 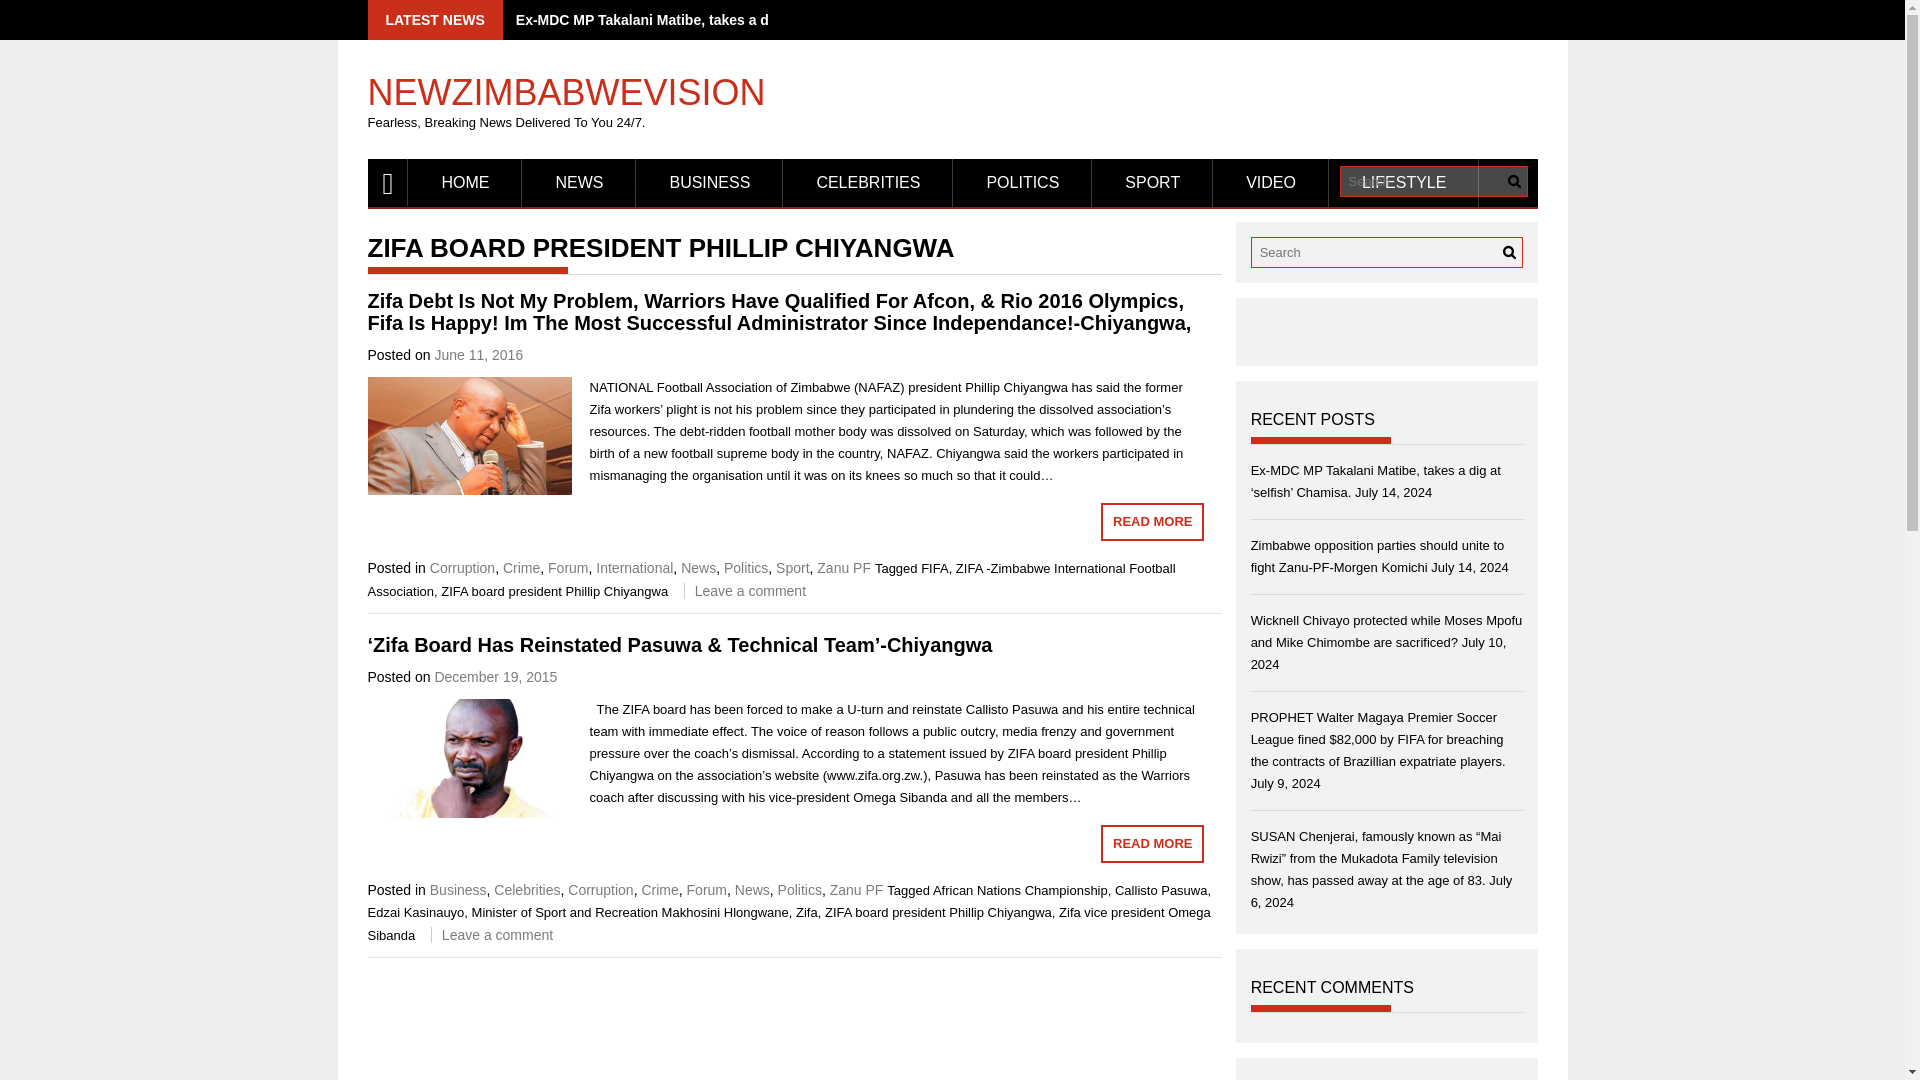 I want to click on HOME, so click(x=464, y=182).